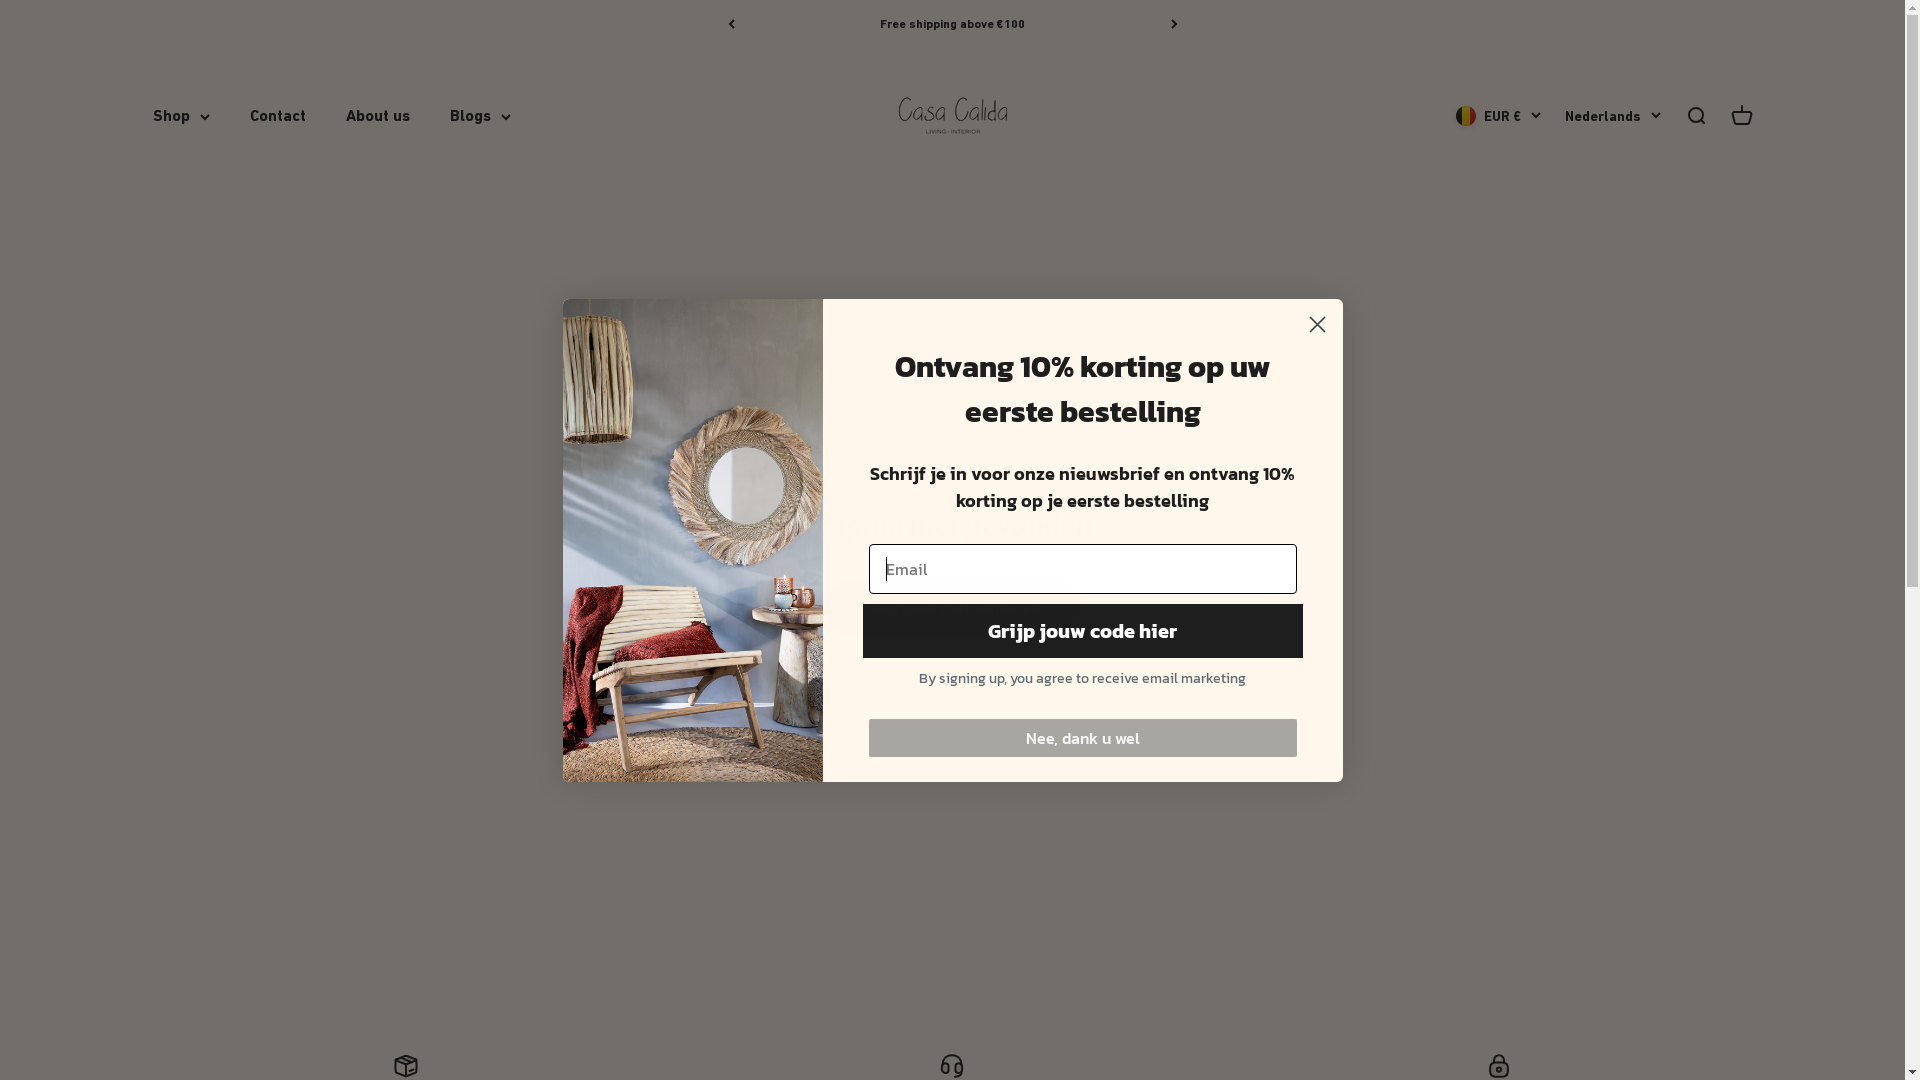 This screenshot has height=1080, width=1920. What do you see at coordinates (1612, 116) in the screenshot?
I see `Nederlands` at bounding box center [1612, 116].